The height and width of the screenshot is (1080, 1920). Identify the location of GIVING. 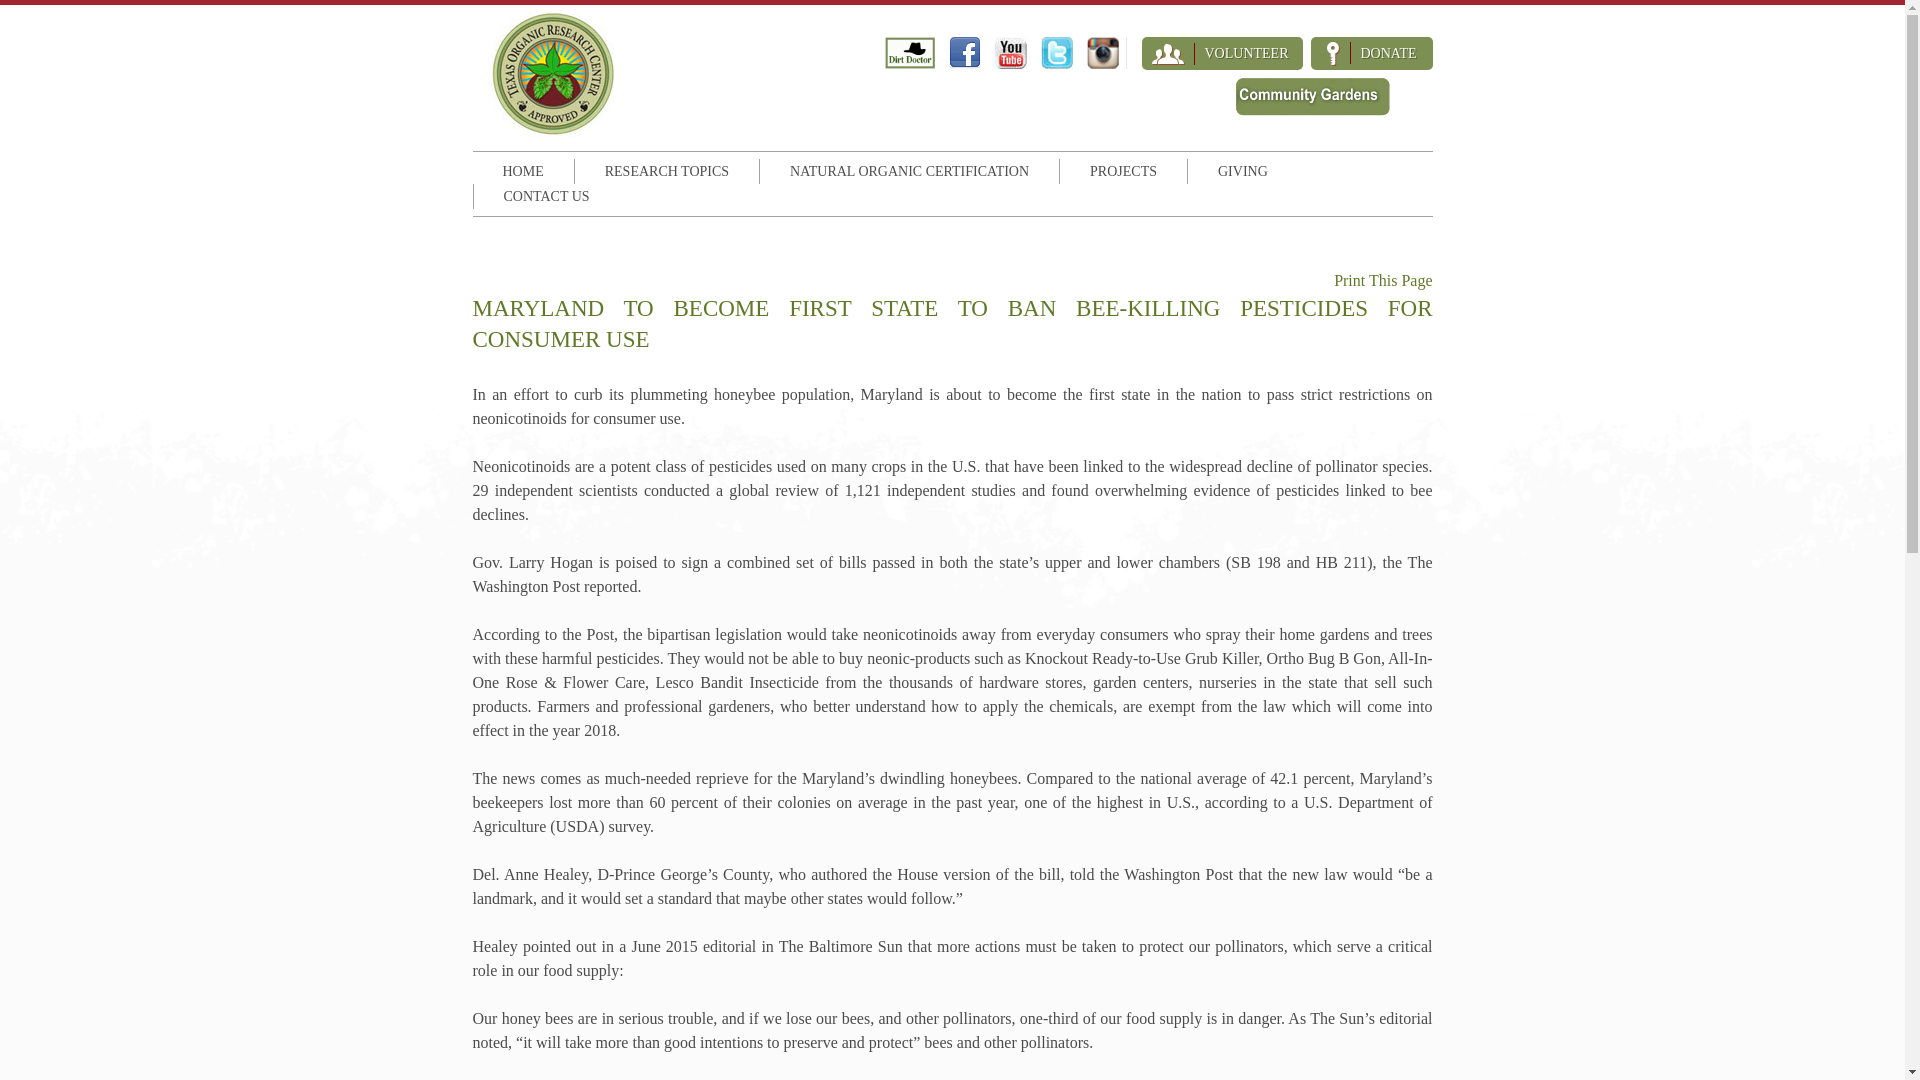
(1242, 170).